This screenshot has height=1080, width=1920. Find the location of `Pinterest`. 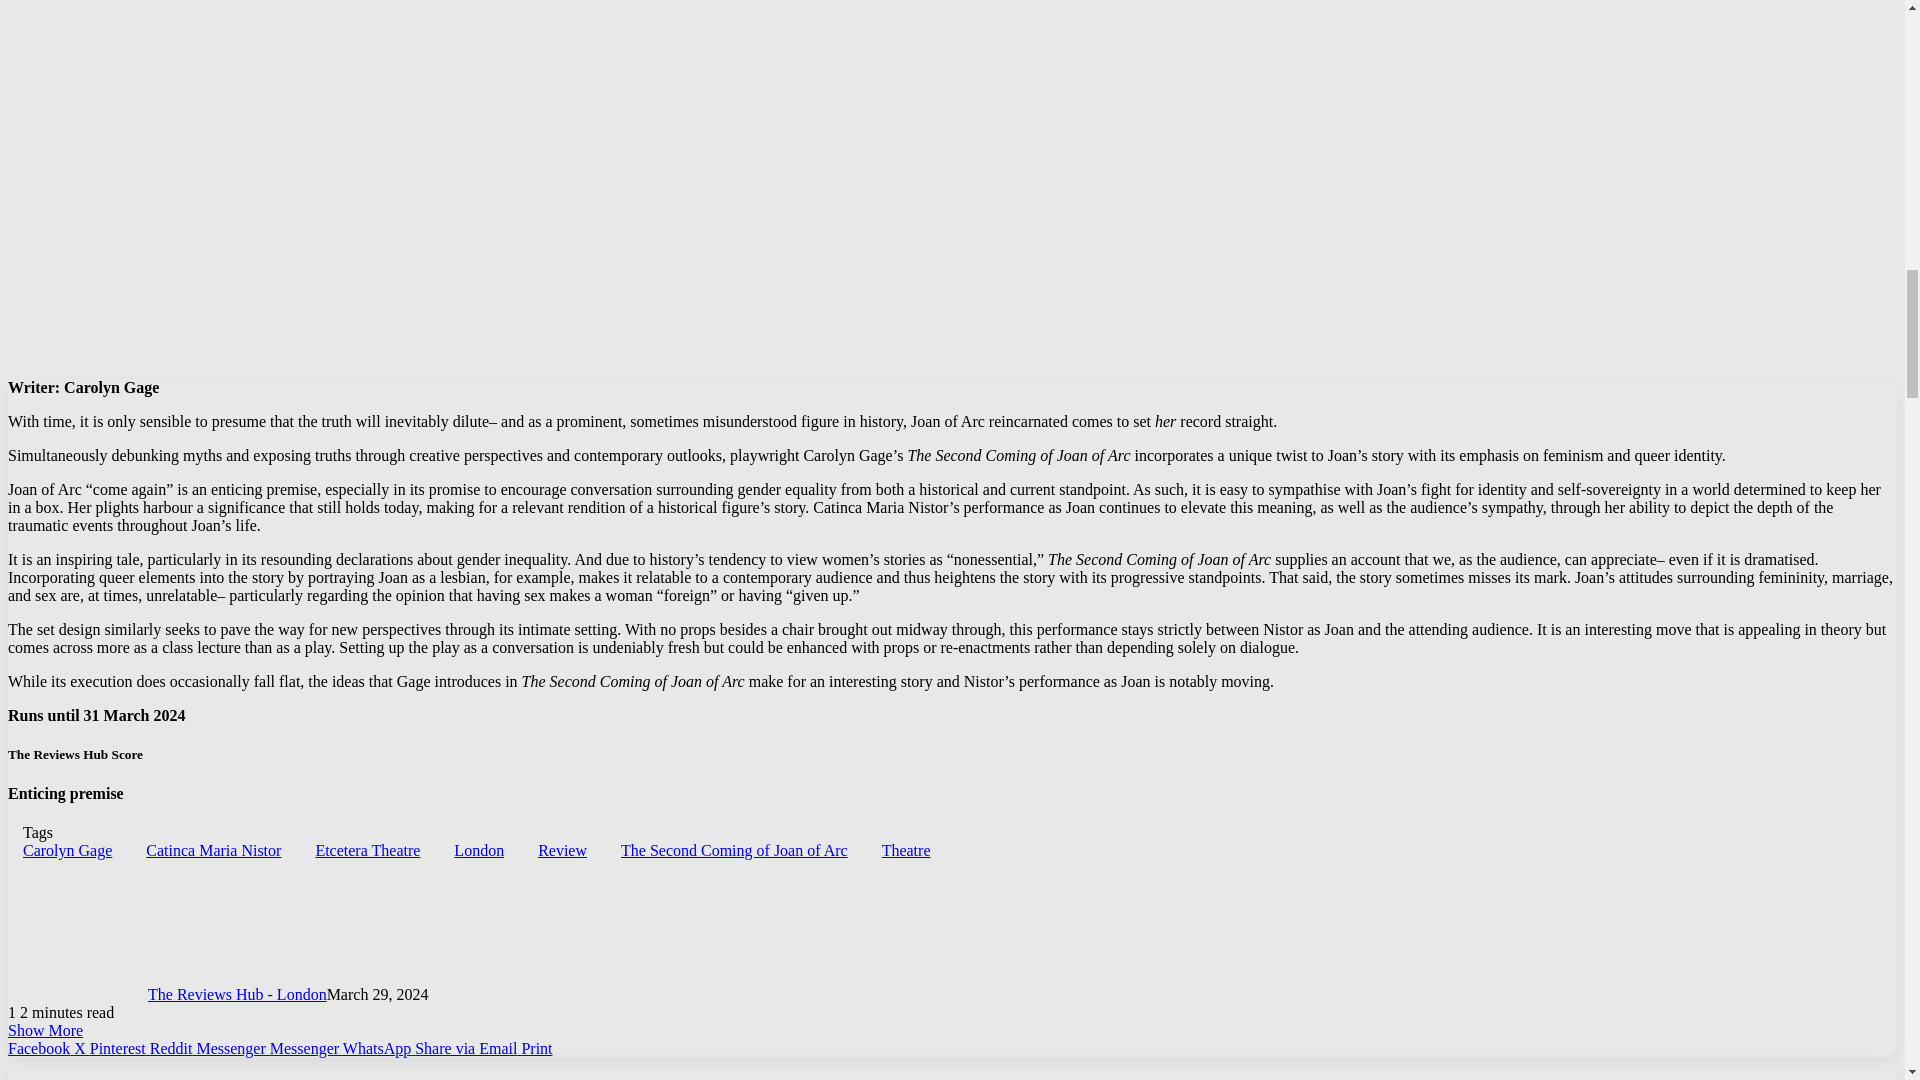

Pinterest is located at coordinates (116, 1048).